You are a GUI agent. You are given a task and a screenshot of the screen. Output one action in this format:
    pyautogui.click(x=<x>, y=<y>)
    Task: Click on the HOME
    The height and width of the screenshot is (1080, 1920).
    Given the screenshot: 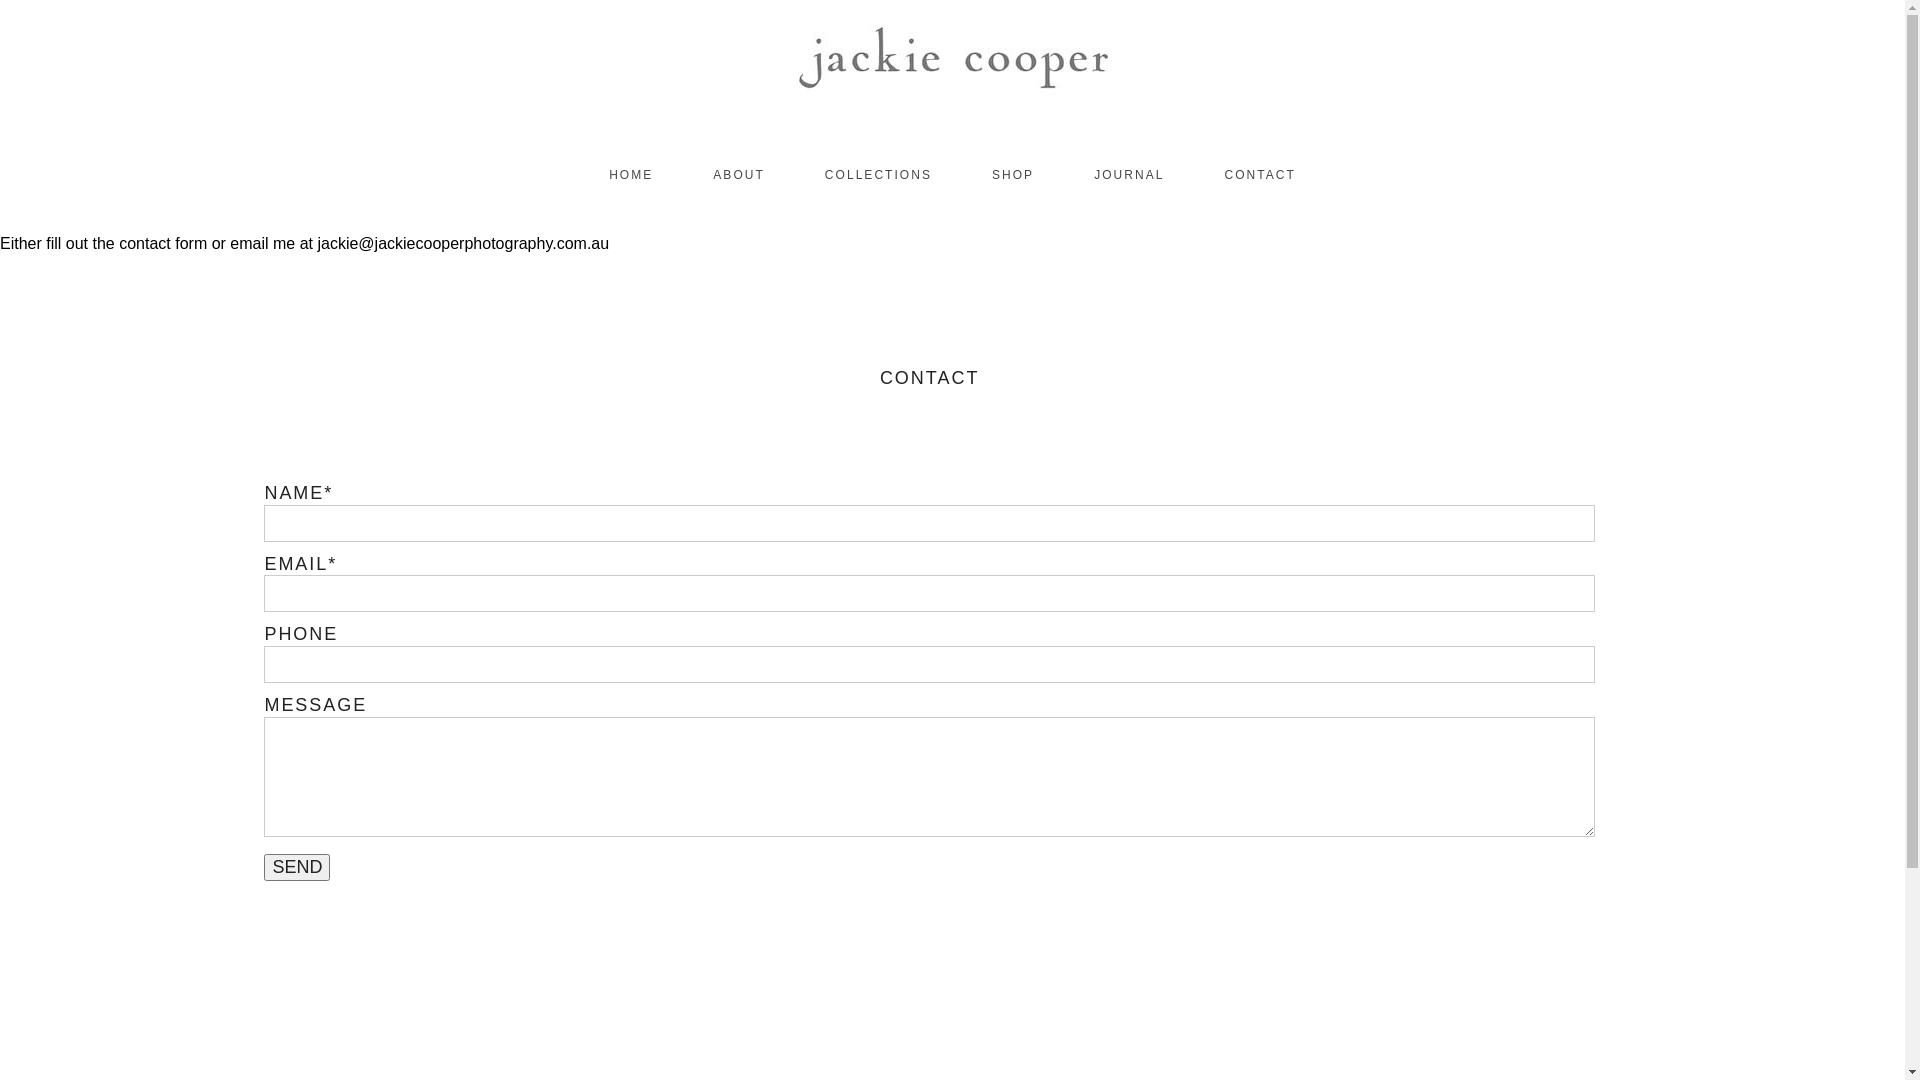 What is the action you would take?
    pyautogui.click(x=631, y=175)
    